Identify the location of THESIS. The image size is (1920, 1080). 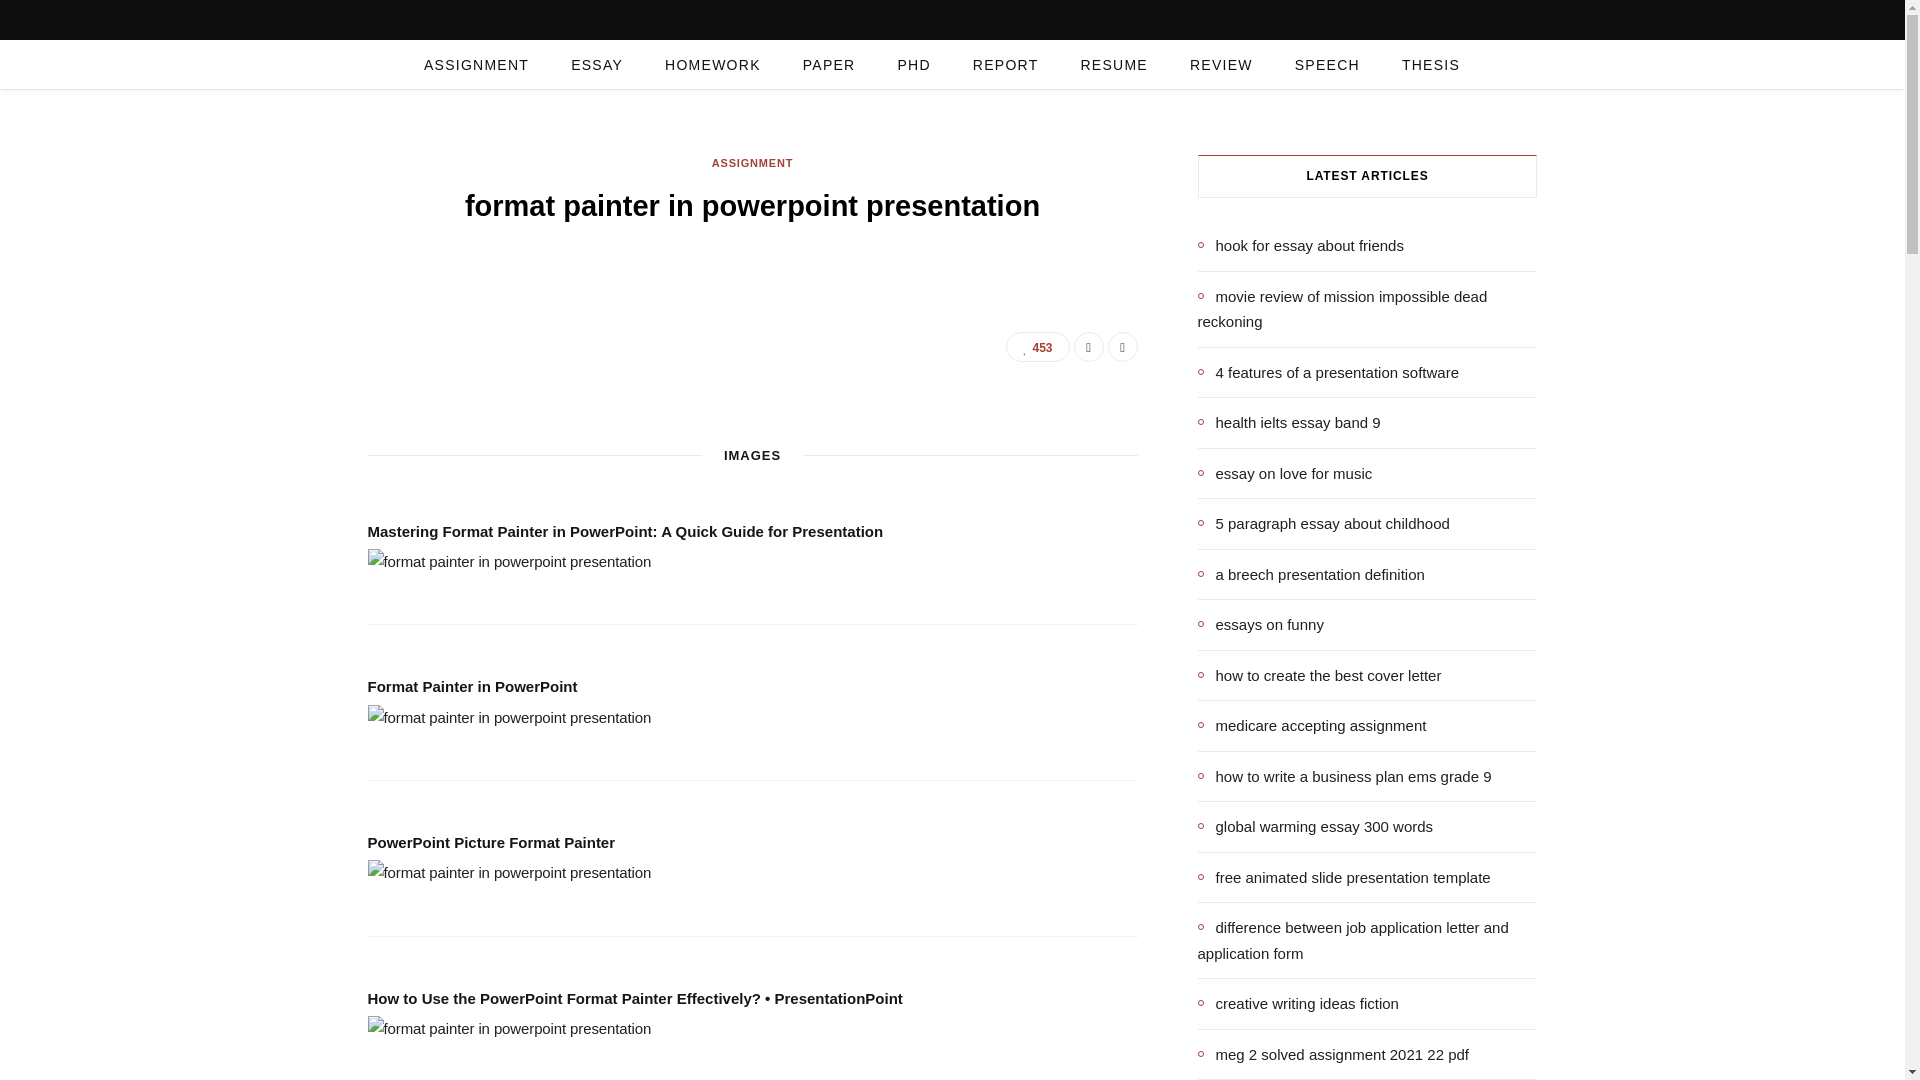
(1430, 64).